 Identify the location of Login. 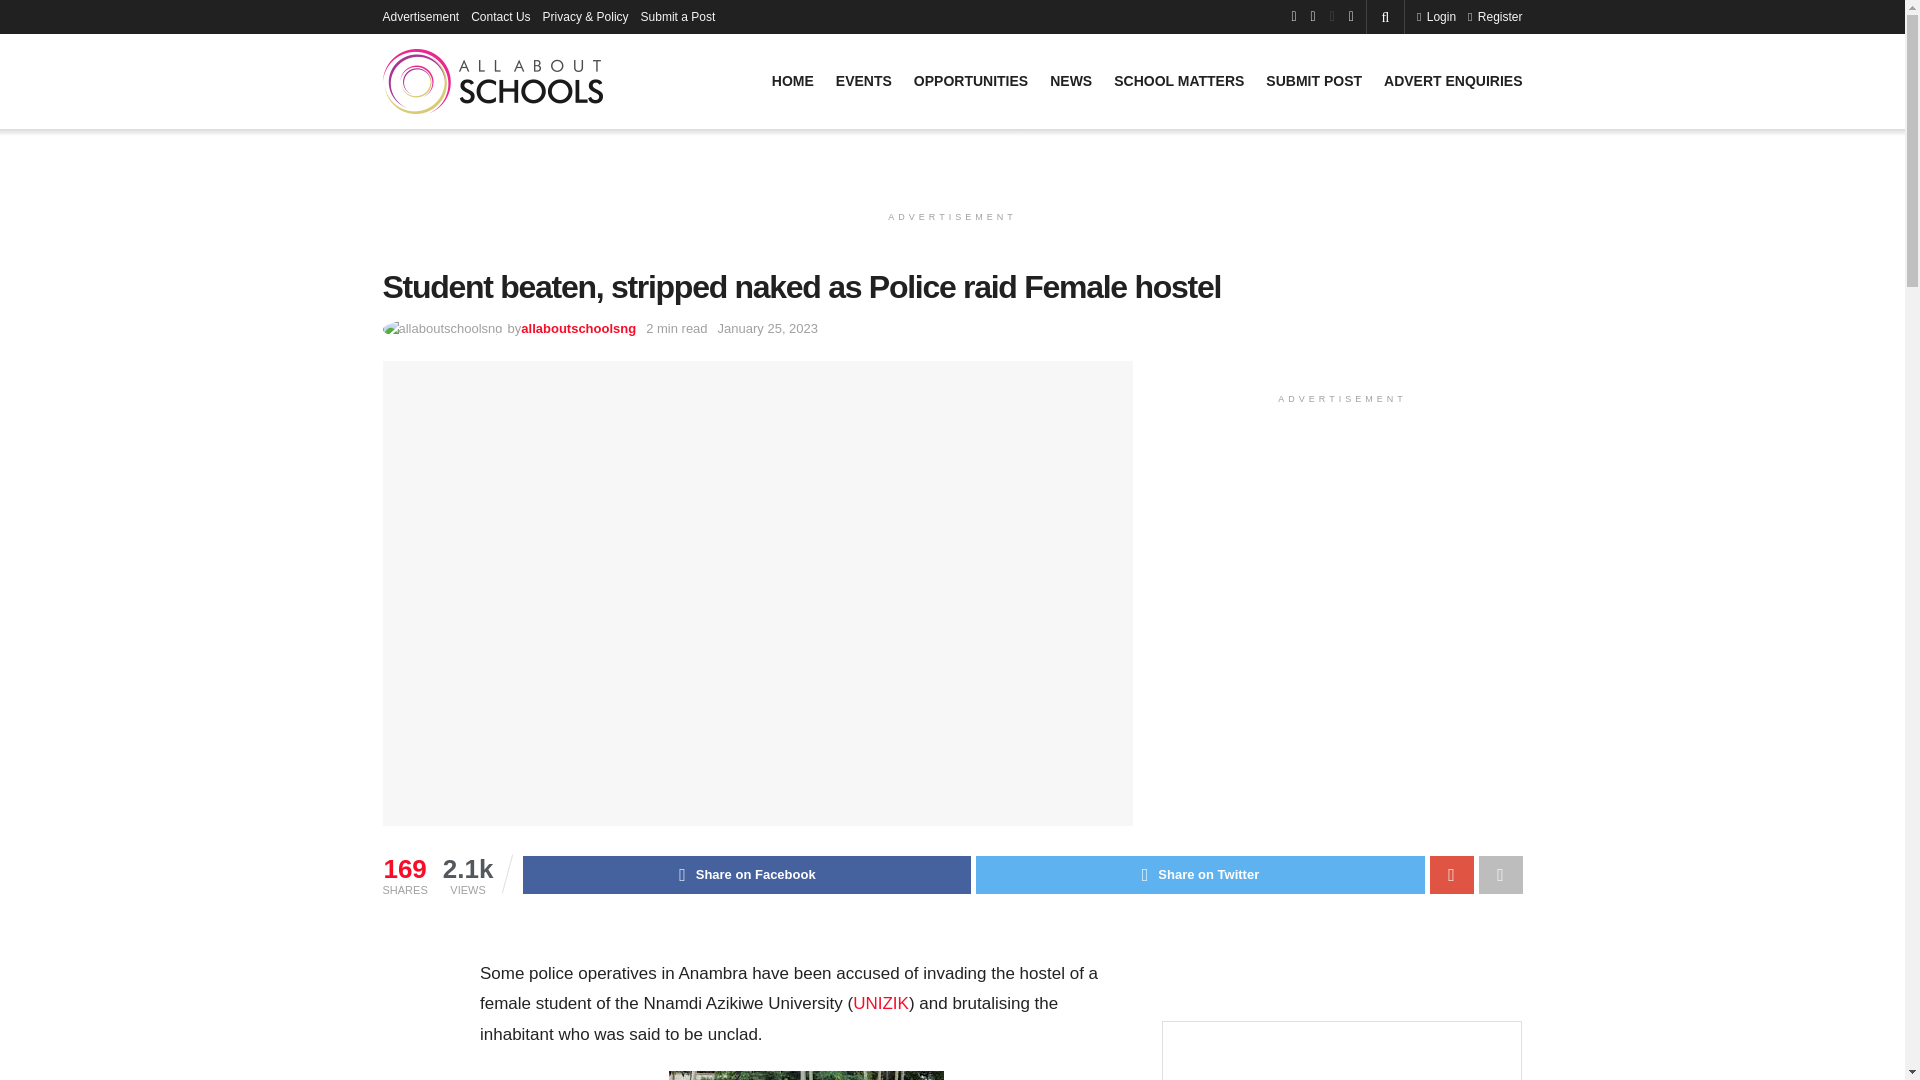
(1436, 16).